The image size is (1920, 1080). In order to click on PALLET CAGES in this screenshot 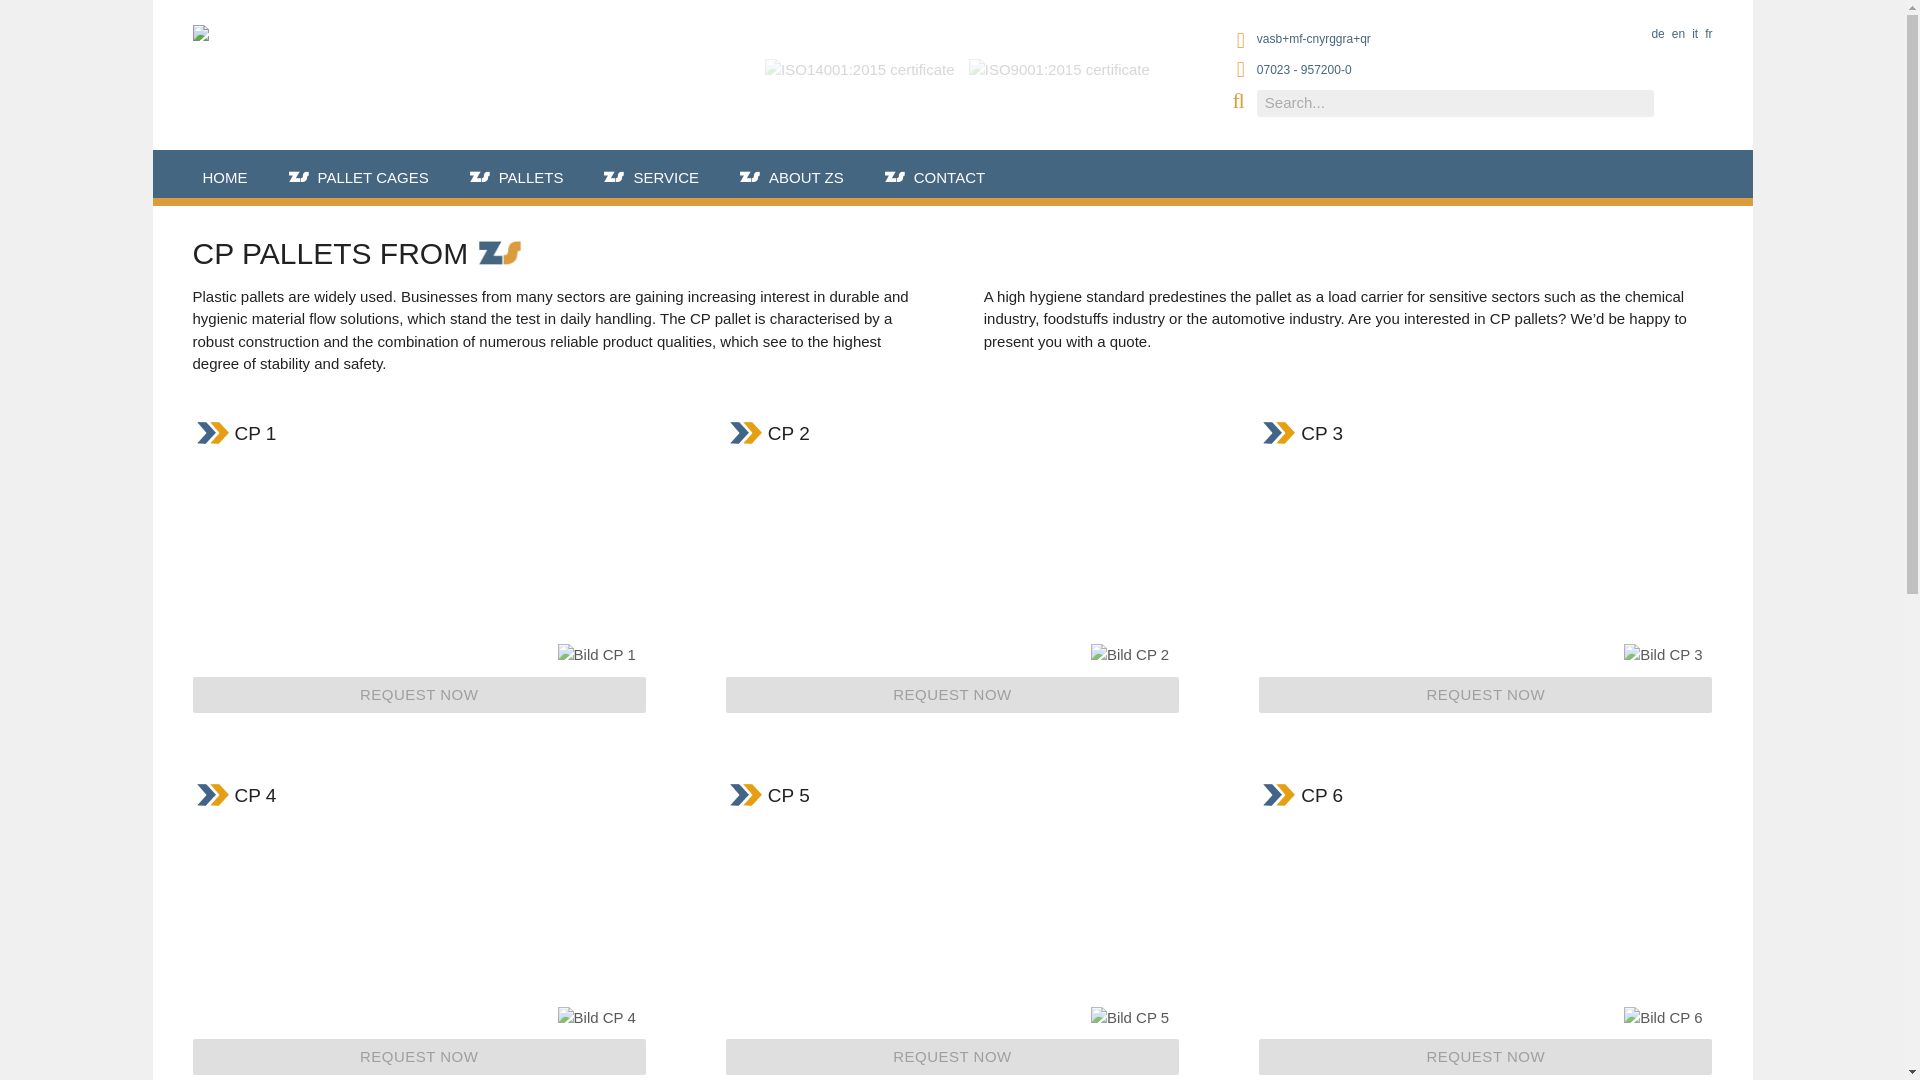, I will do `click(378, 178)`.